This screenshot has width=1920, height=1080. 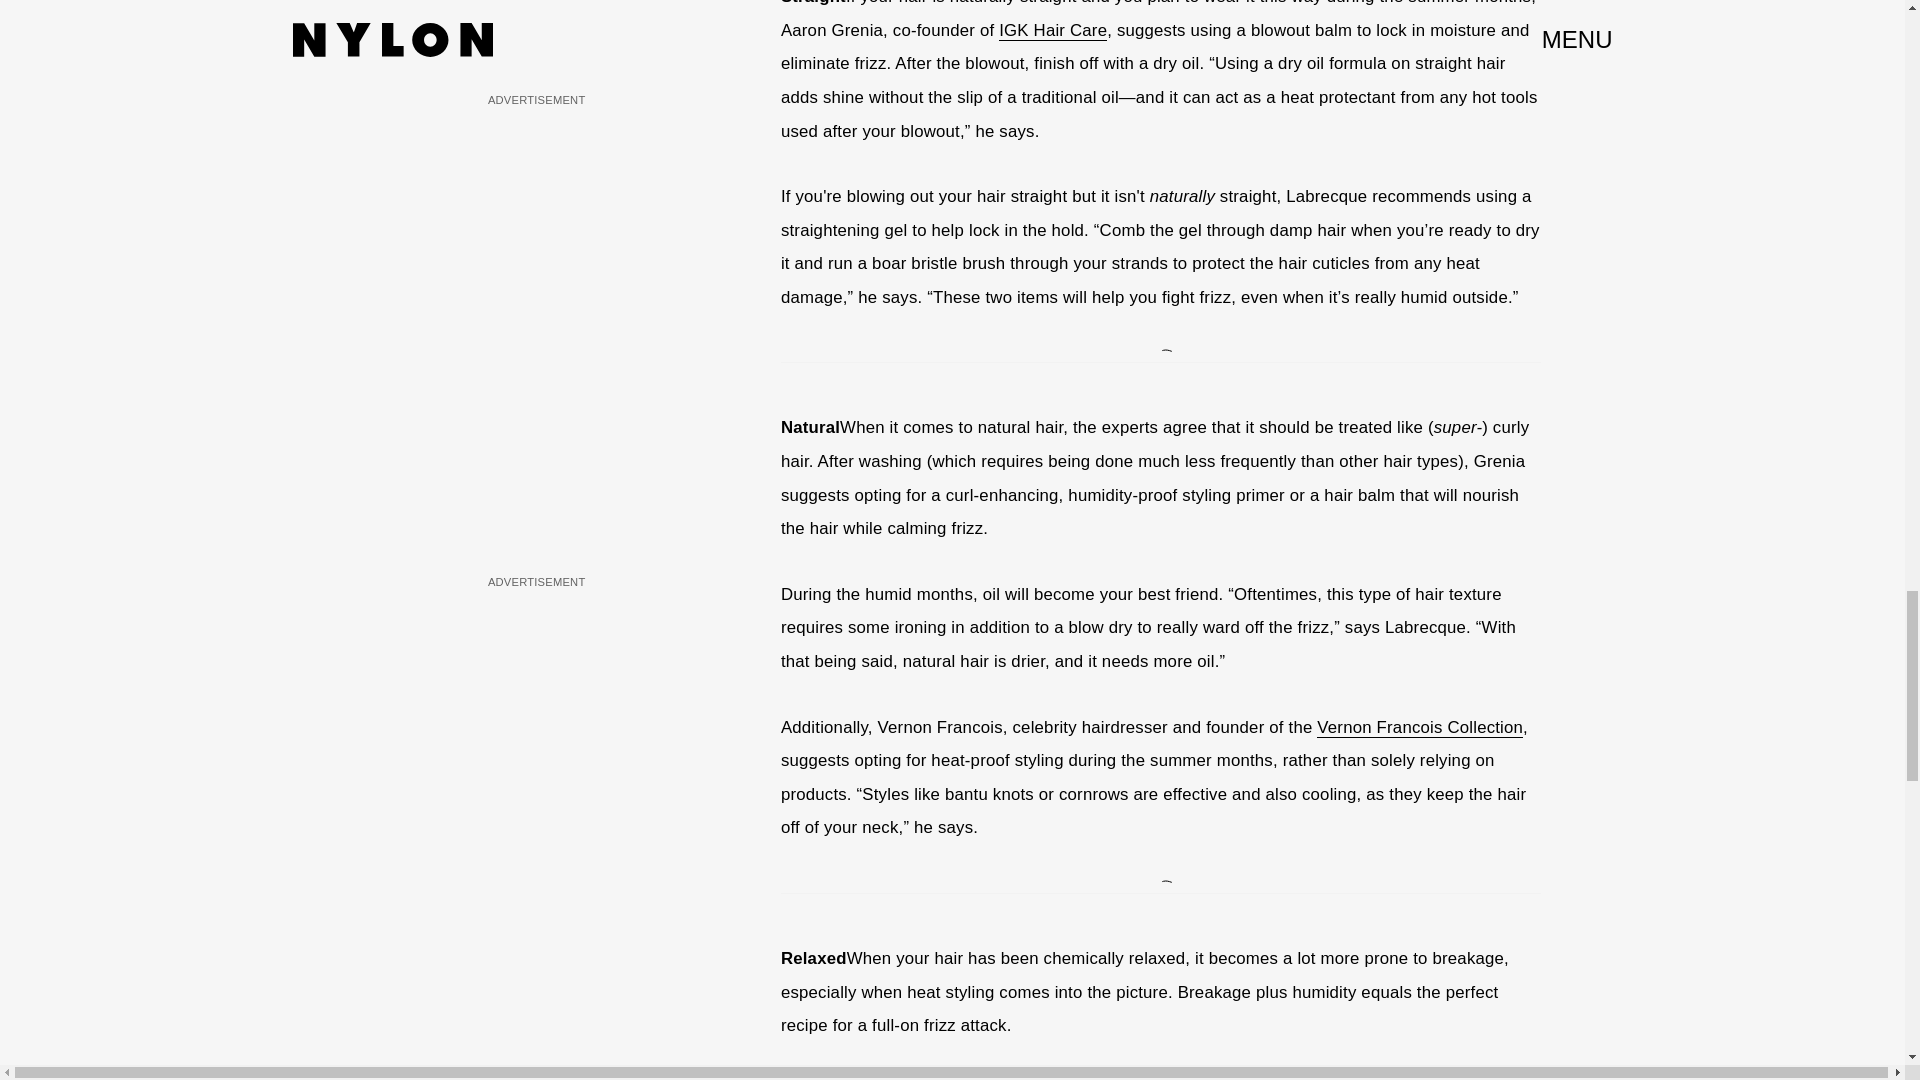 What do you see at coordinates (1420, 728) in the screenshot?
I see `Vernon Francois Collection` at bounding box center [1420, 728].